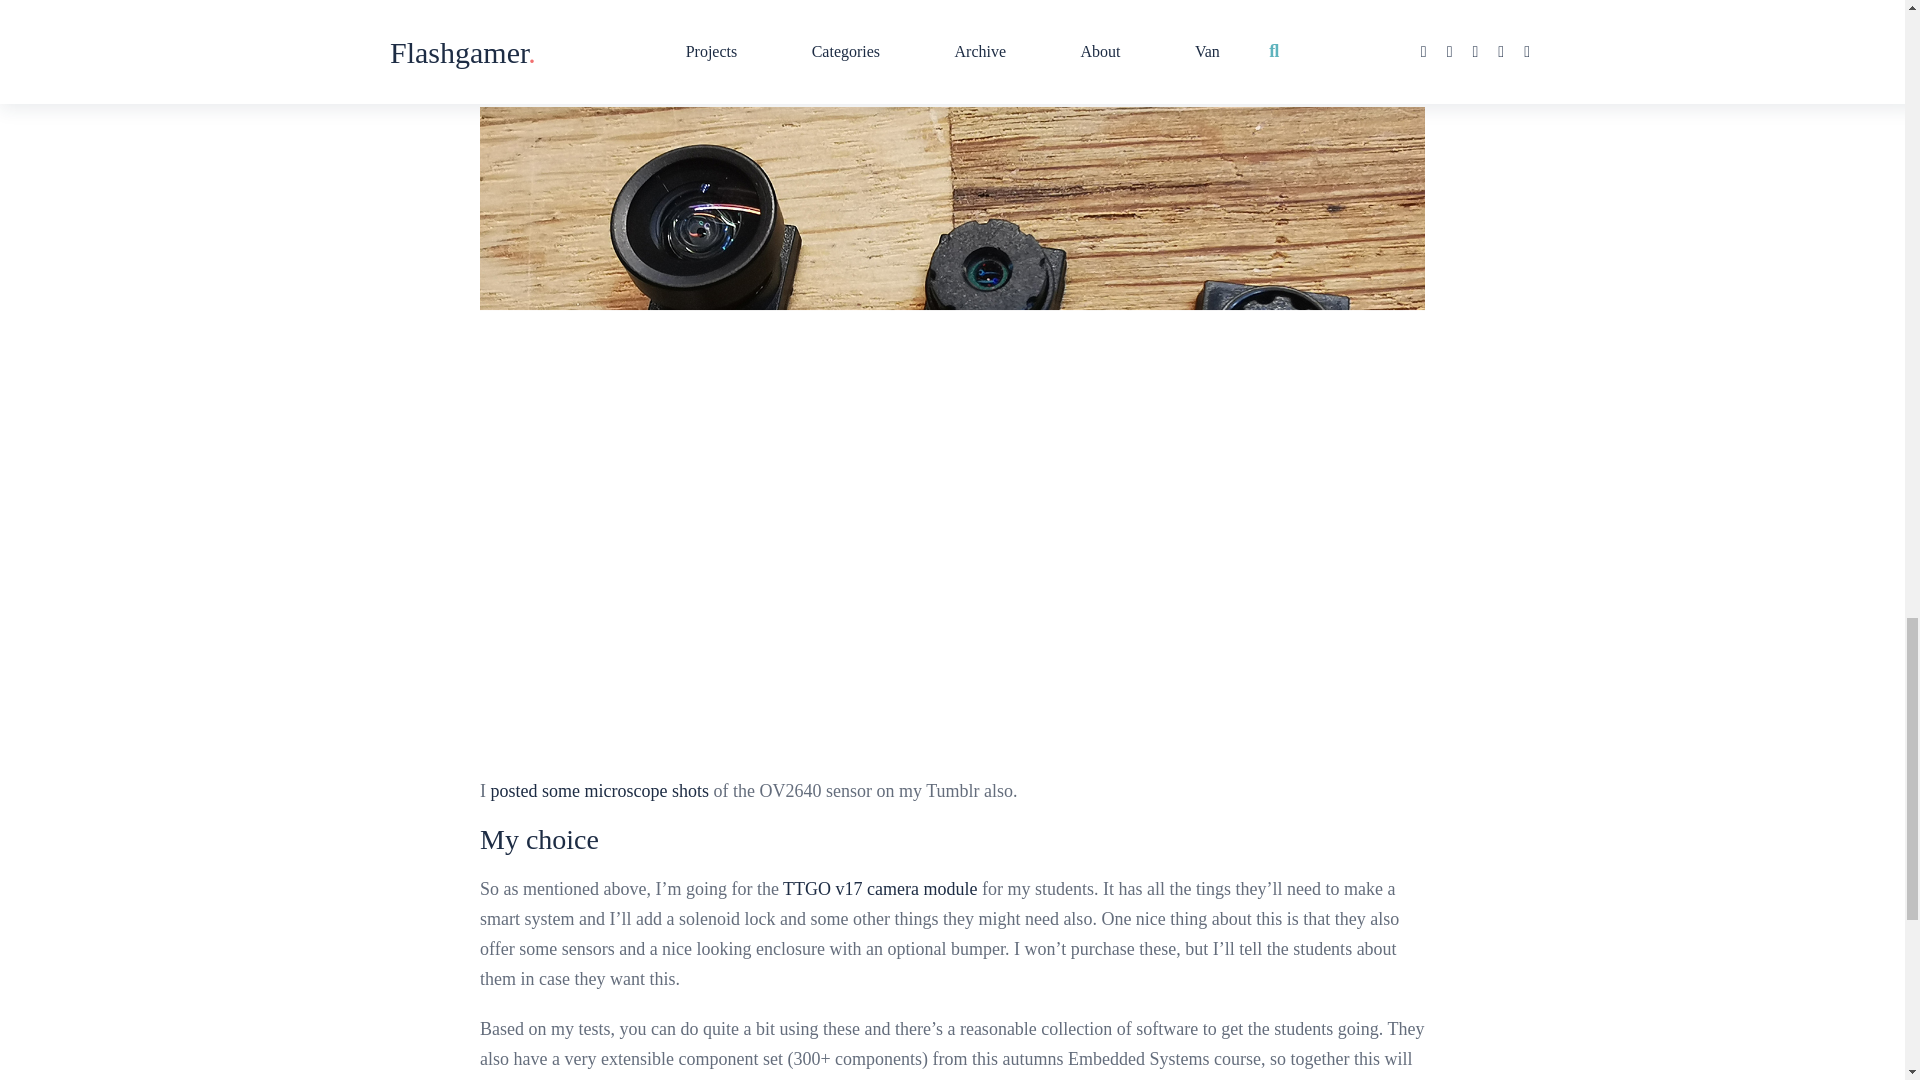 The height and width of the screenshot is (1080, 1920). What do you see at coordinates (598, 790) in the screenshot?
I see `posted some microscope shots` at bounding box center [598, 790].